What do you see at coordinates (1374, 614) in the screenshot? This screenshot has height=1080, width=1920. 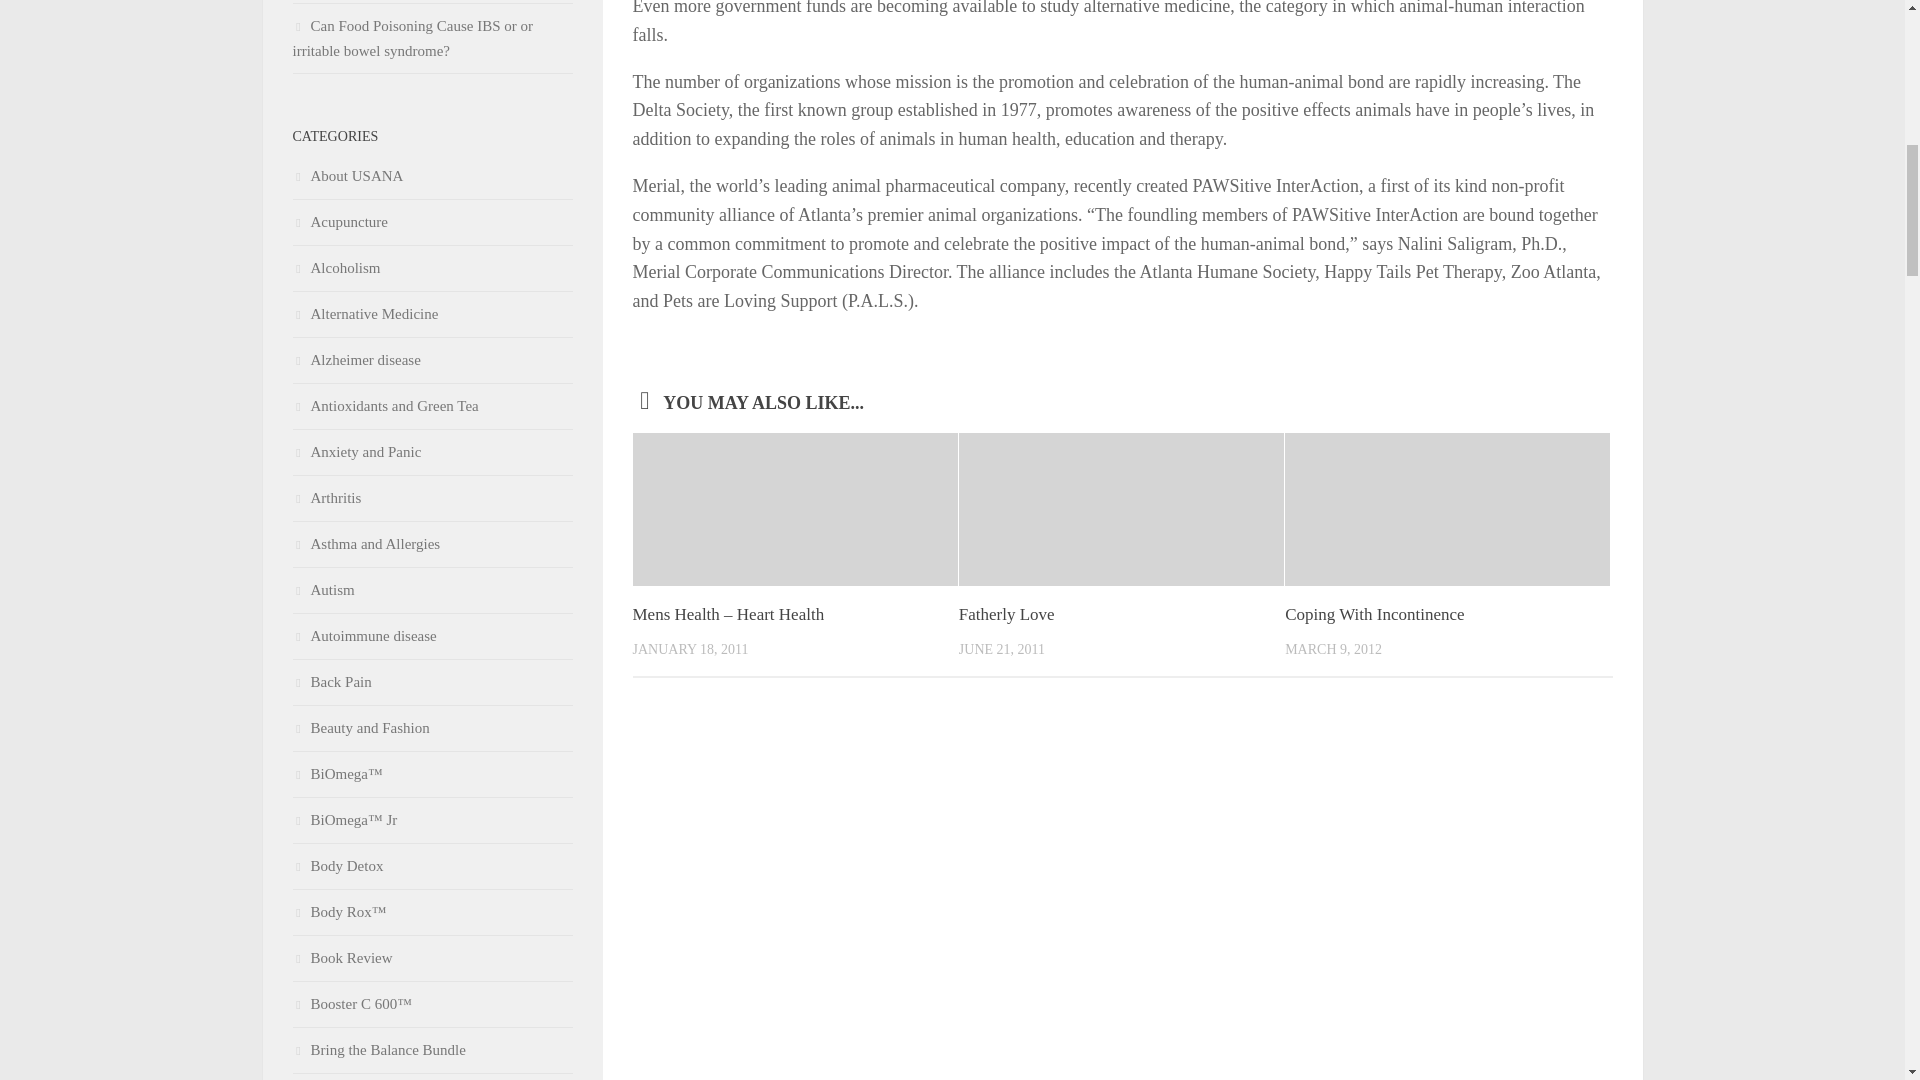 I see `Coping With Incontinence` at bounding box center [1374, 614].